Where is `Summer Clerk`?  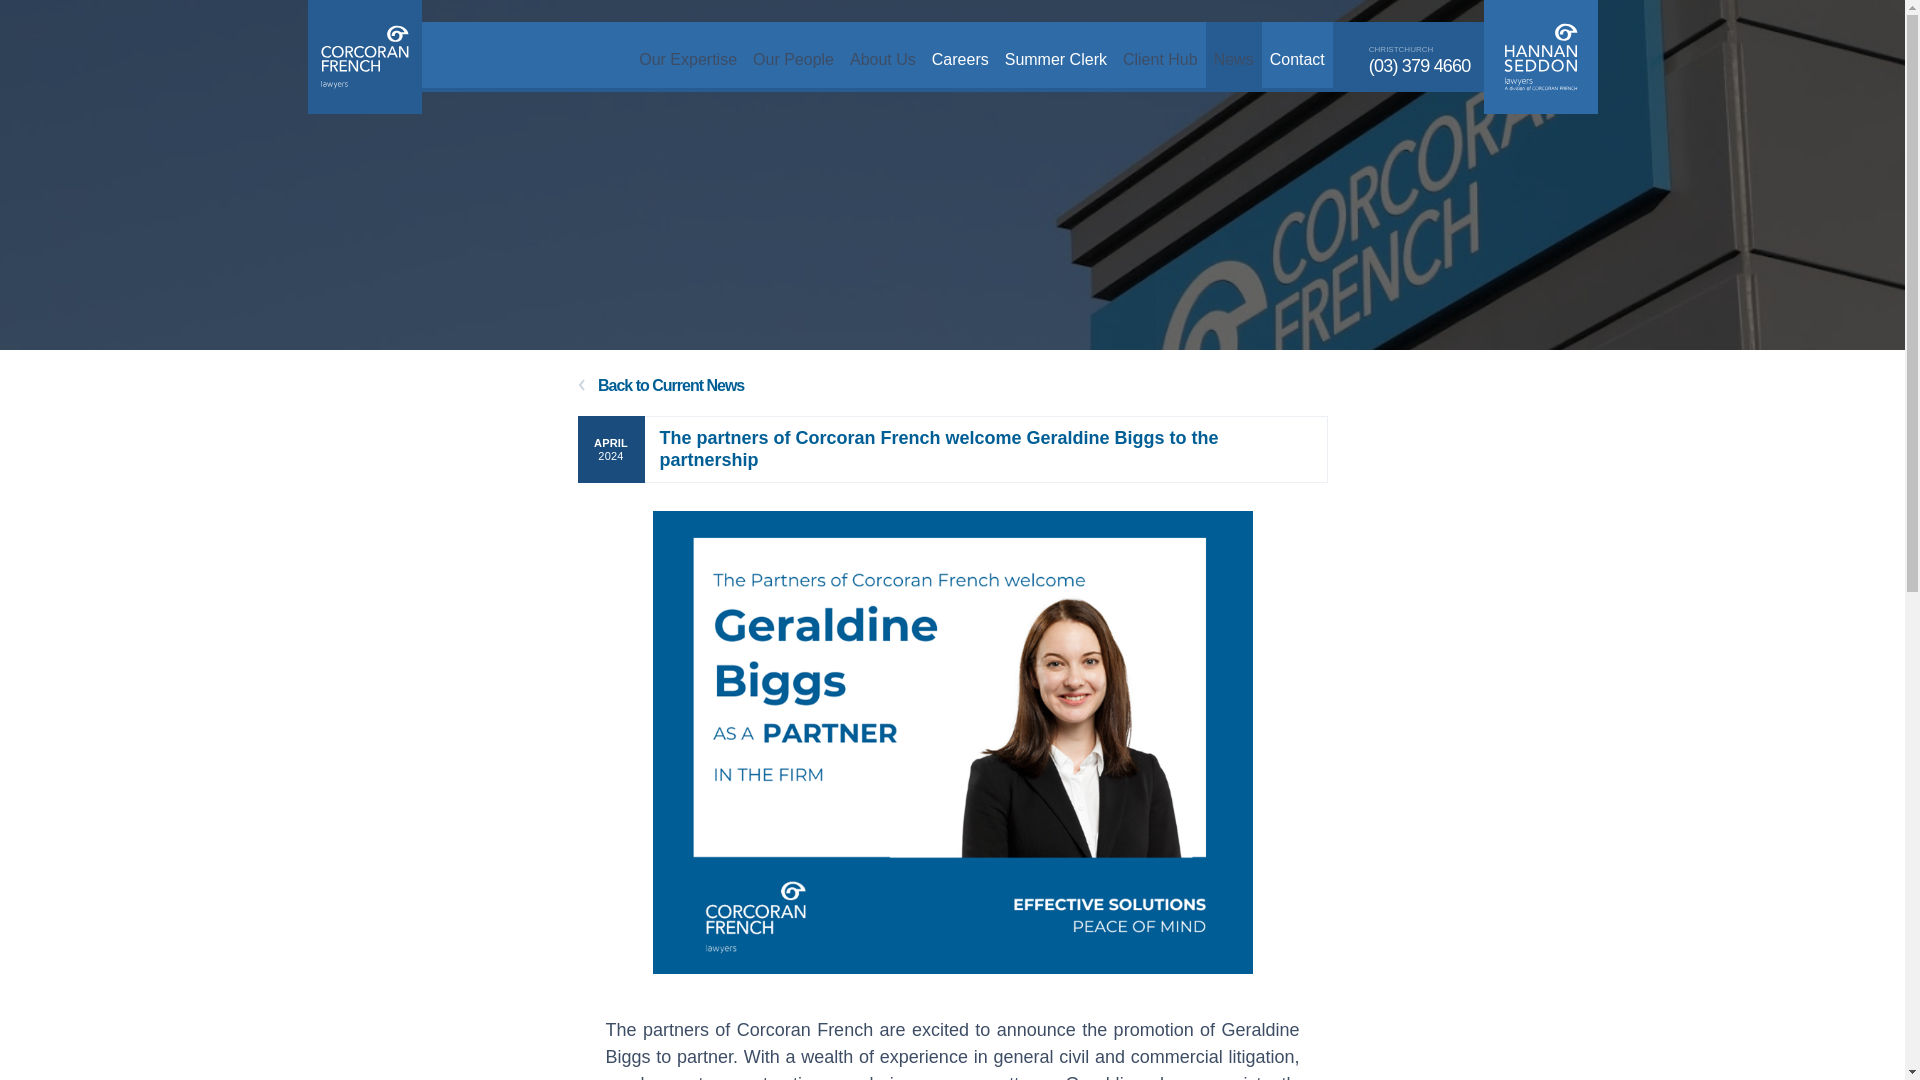 Summer Clerk is located at coordinates (1056, 54).